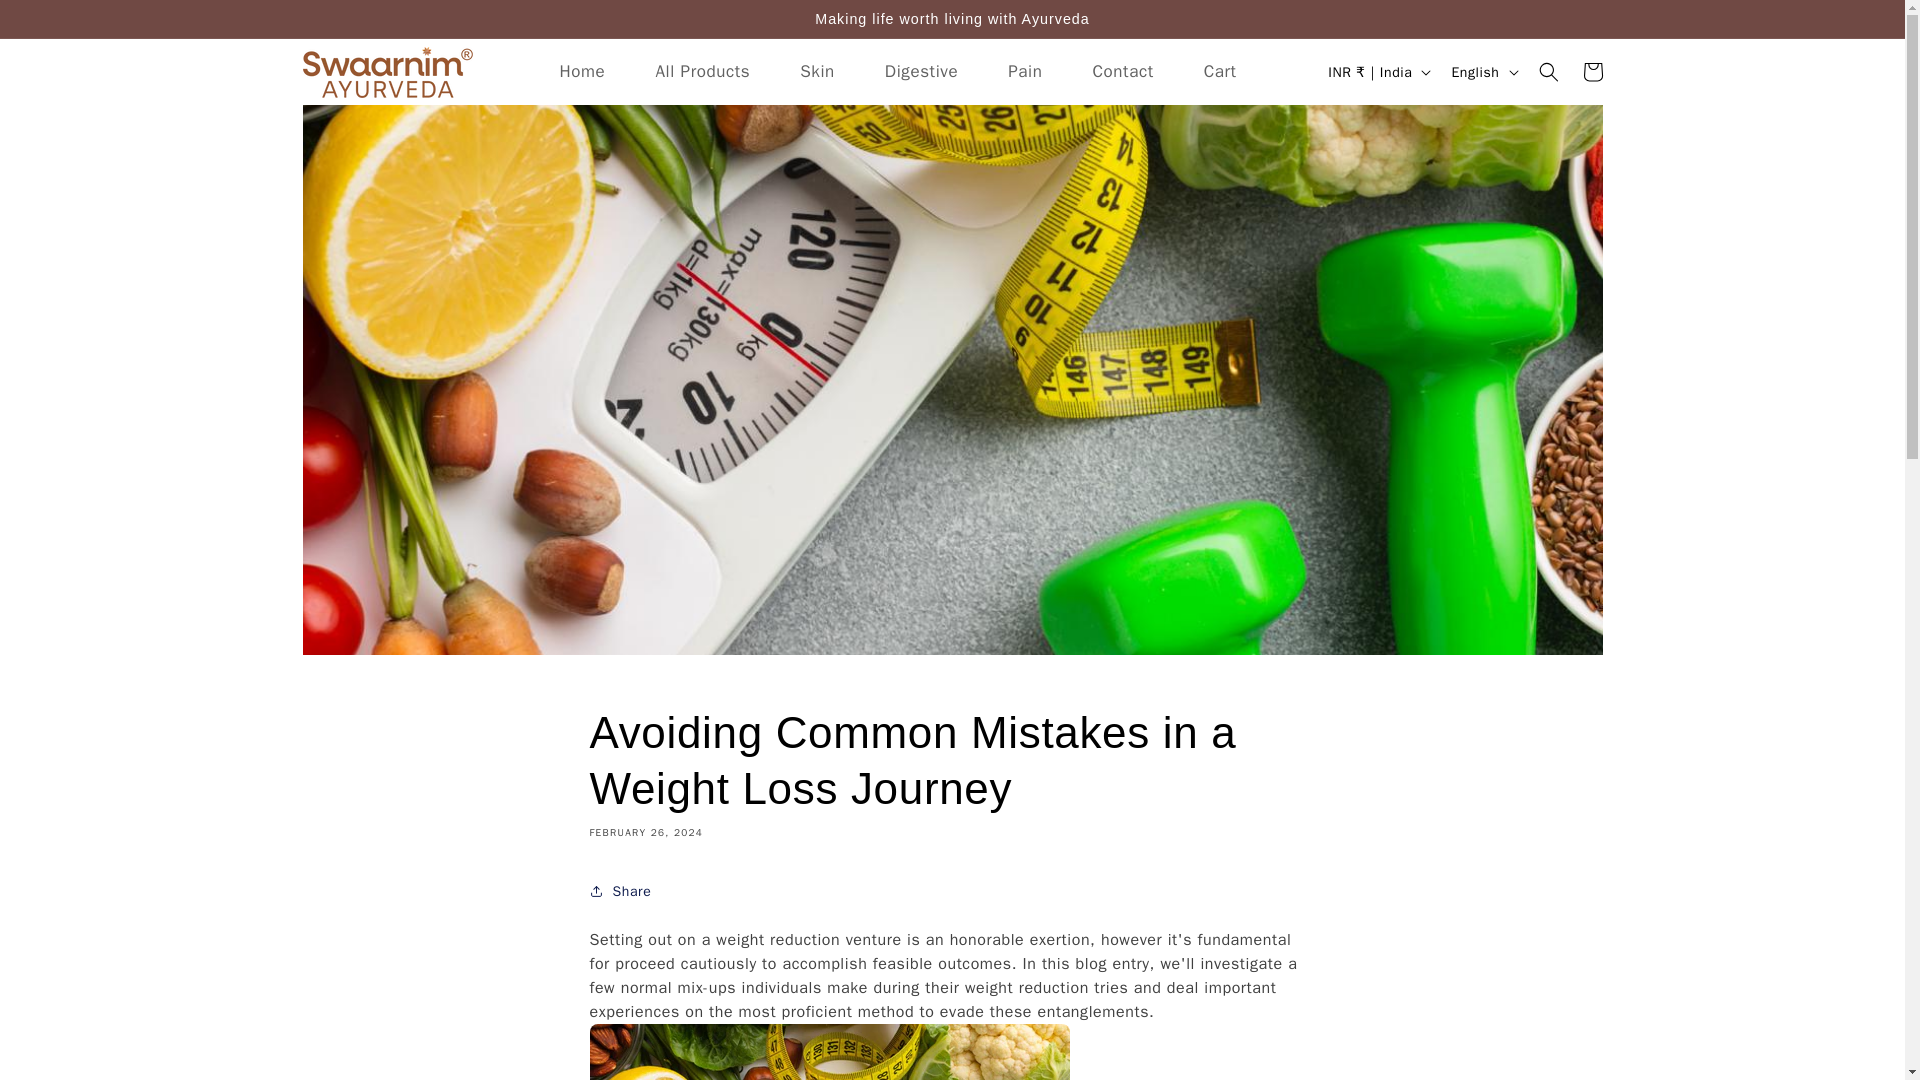 This screenshot has width=1920, height=1080. What do you see at coordinates (818, 72) in the screenshot?
I see `Skin` at bounding box center [818, 72].